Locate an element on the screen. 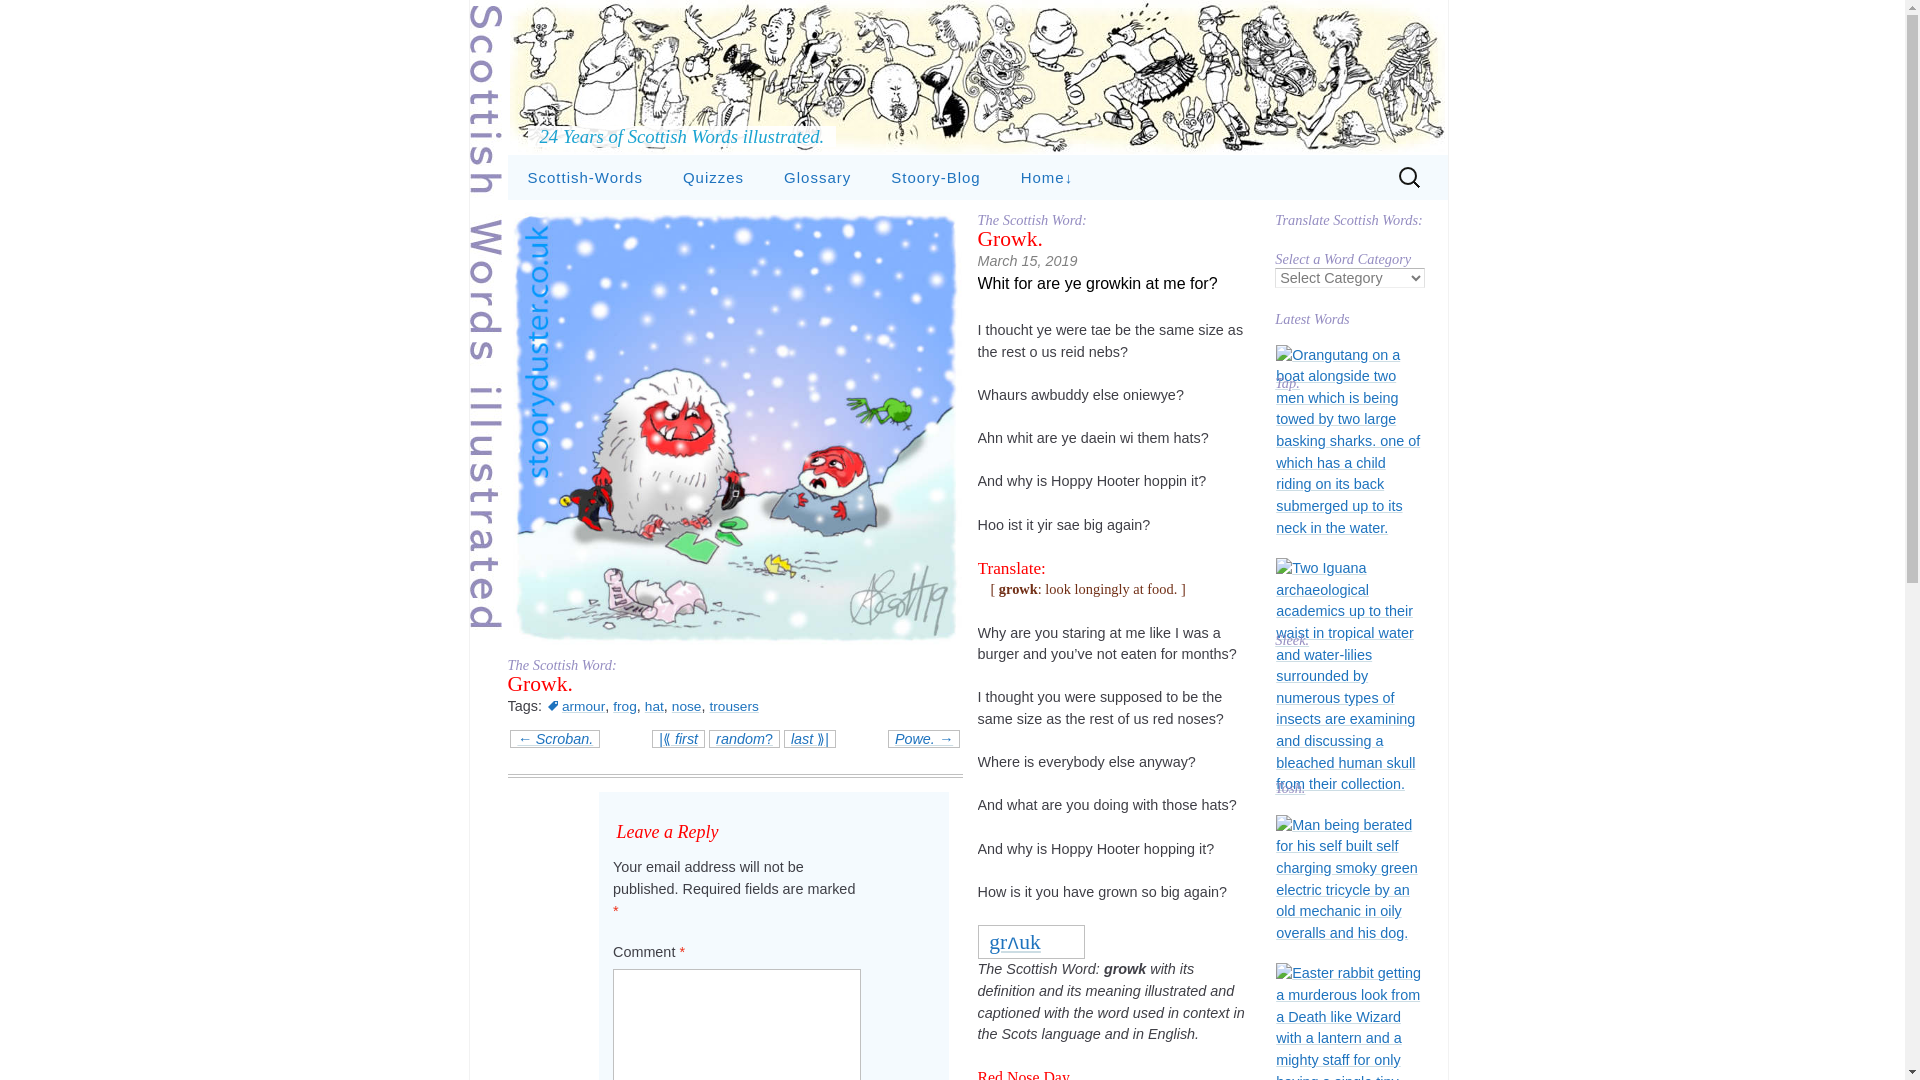  Permanent Link to Sleek. is located at coordinates (1349, 676).